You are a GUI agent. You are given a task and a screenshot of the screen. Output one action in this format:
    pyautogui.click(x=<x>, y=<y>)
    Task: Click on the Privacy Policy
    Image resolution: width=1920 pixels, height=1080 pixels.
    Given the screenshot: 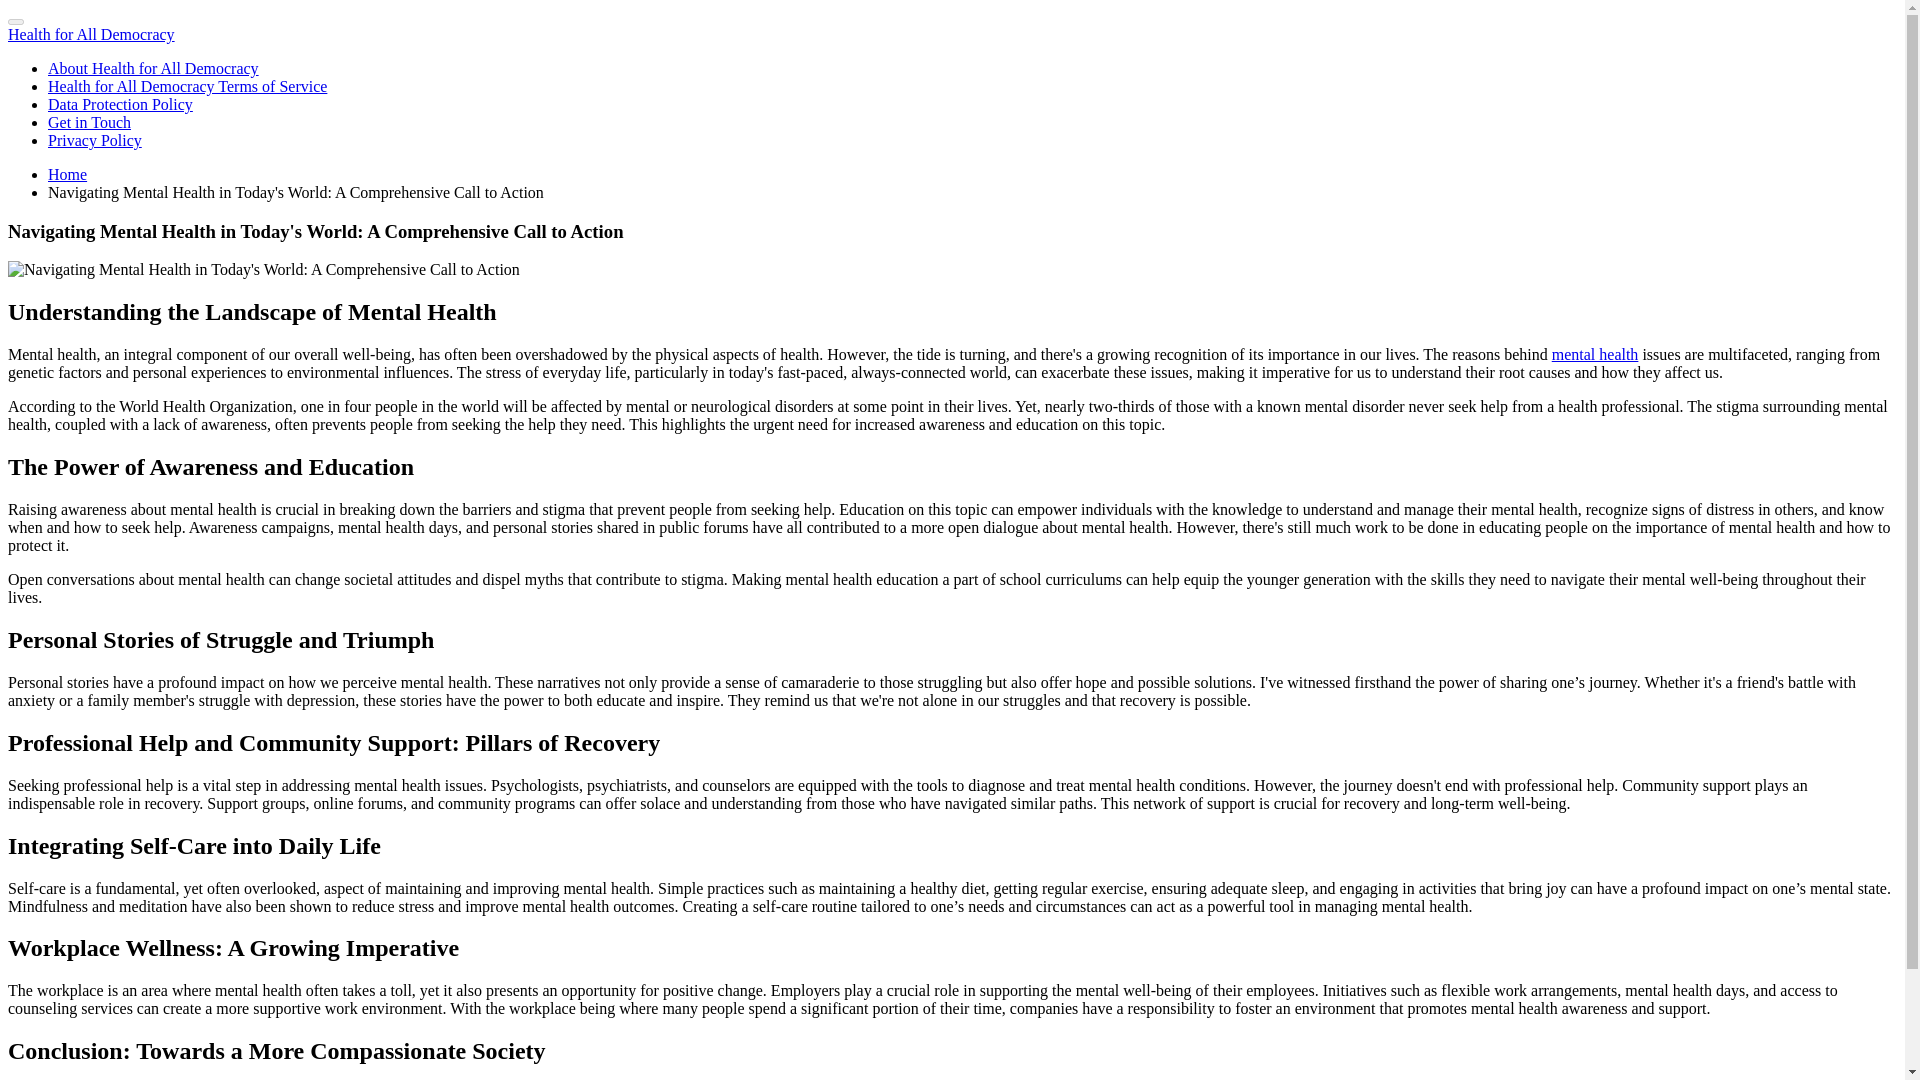 What is the action you would take?
    pyautogui.click(x=95, y=140)
    